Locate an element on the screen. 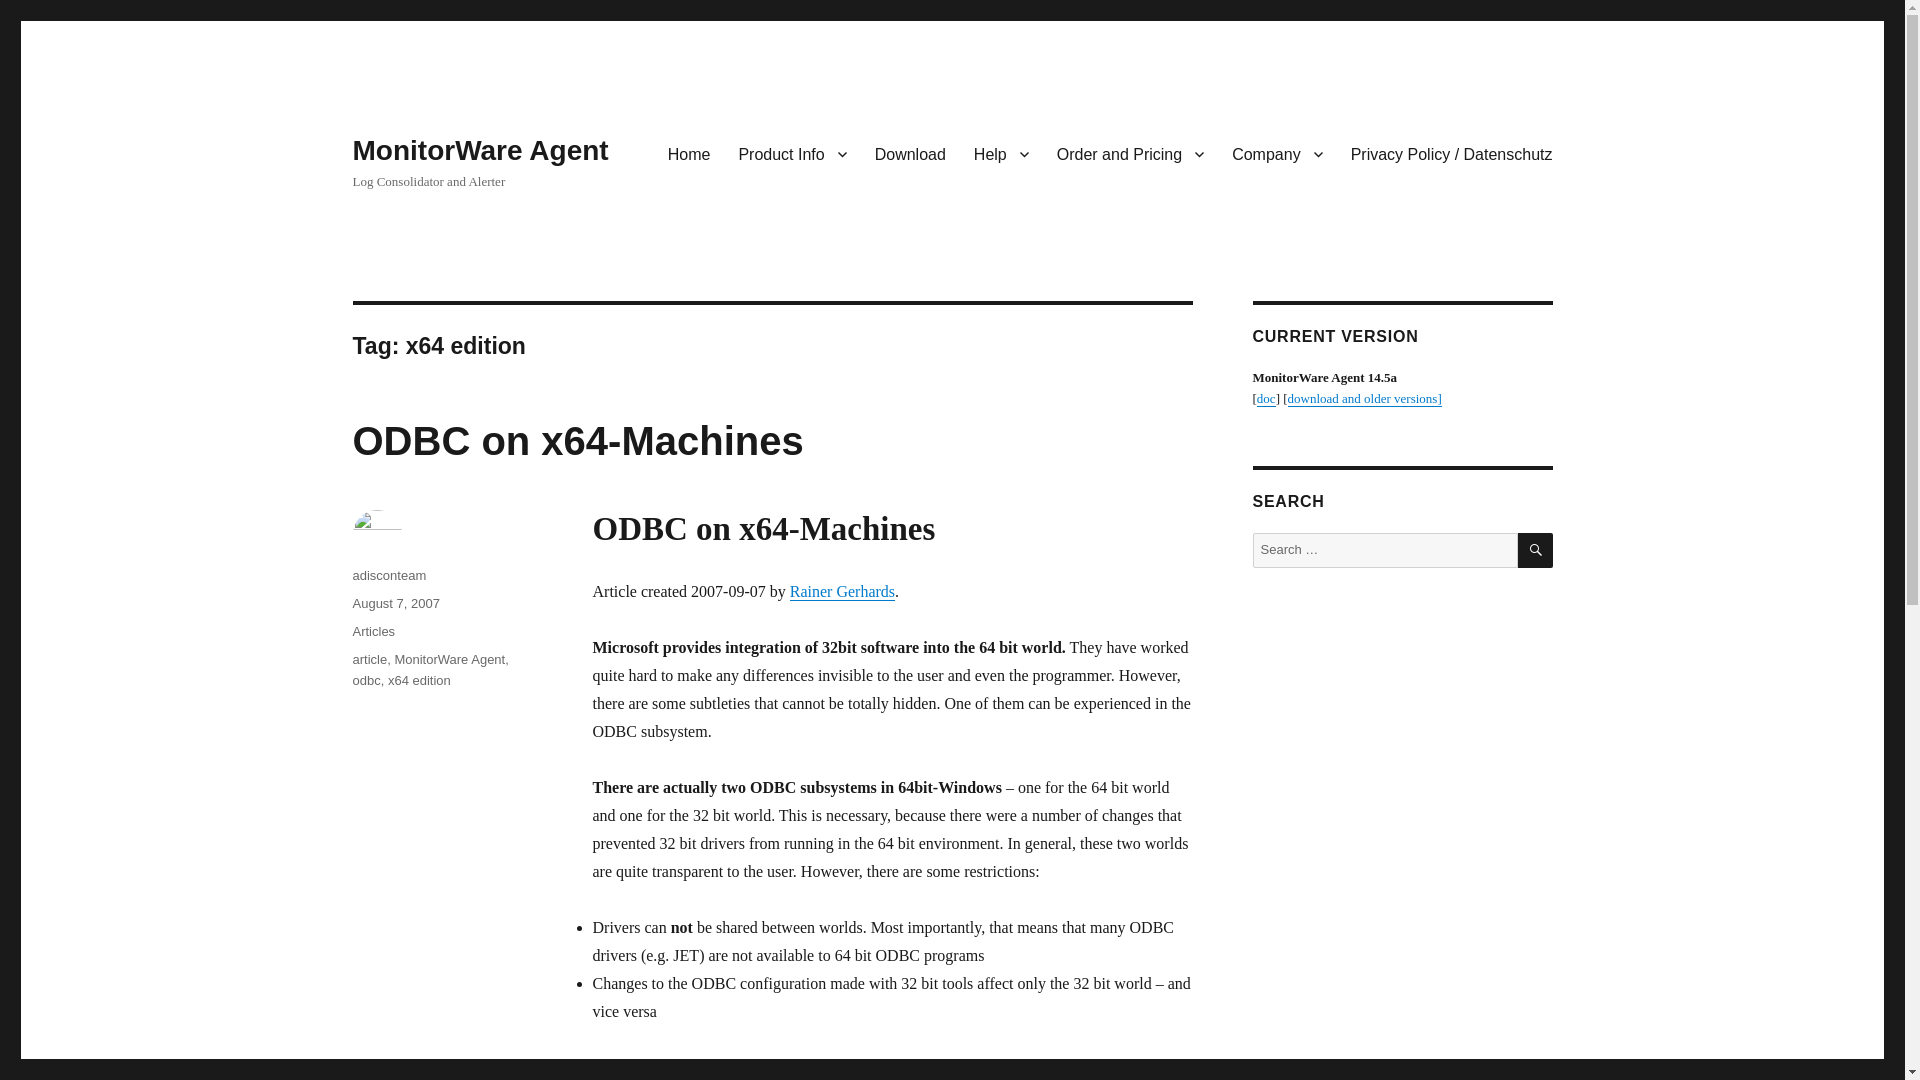  Help is located at coordinates (1001, 153).